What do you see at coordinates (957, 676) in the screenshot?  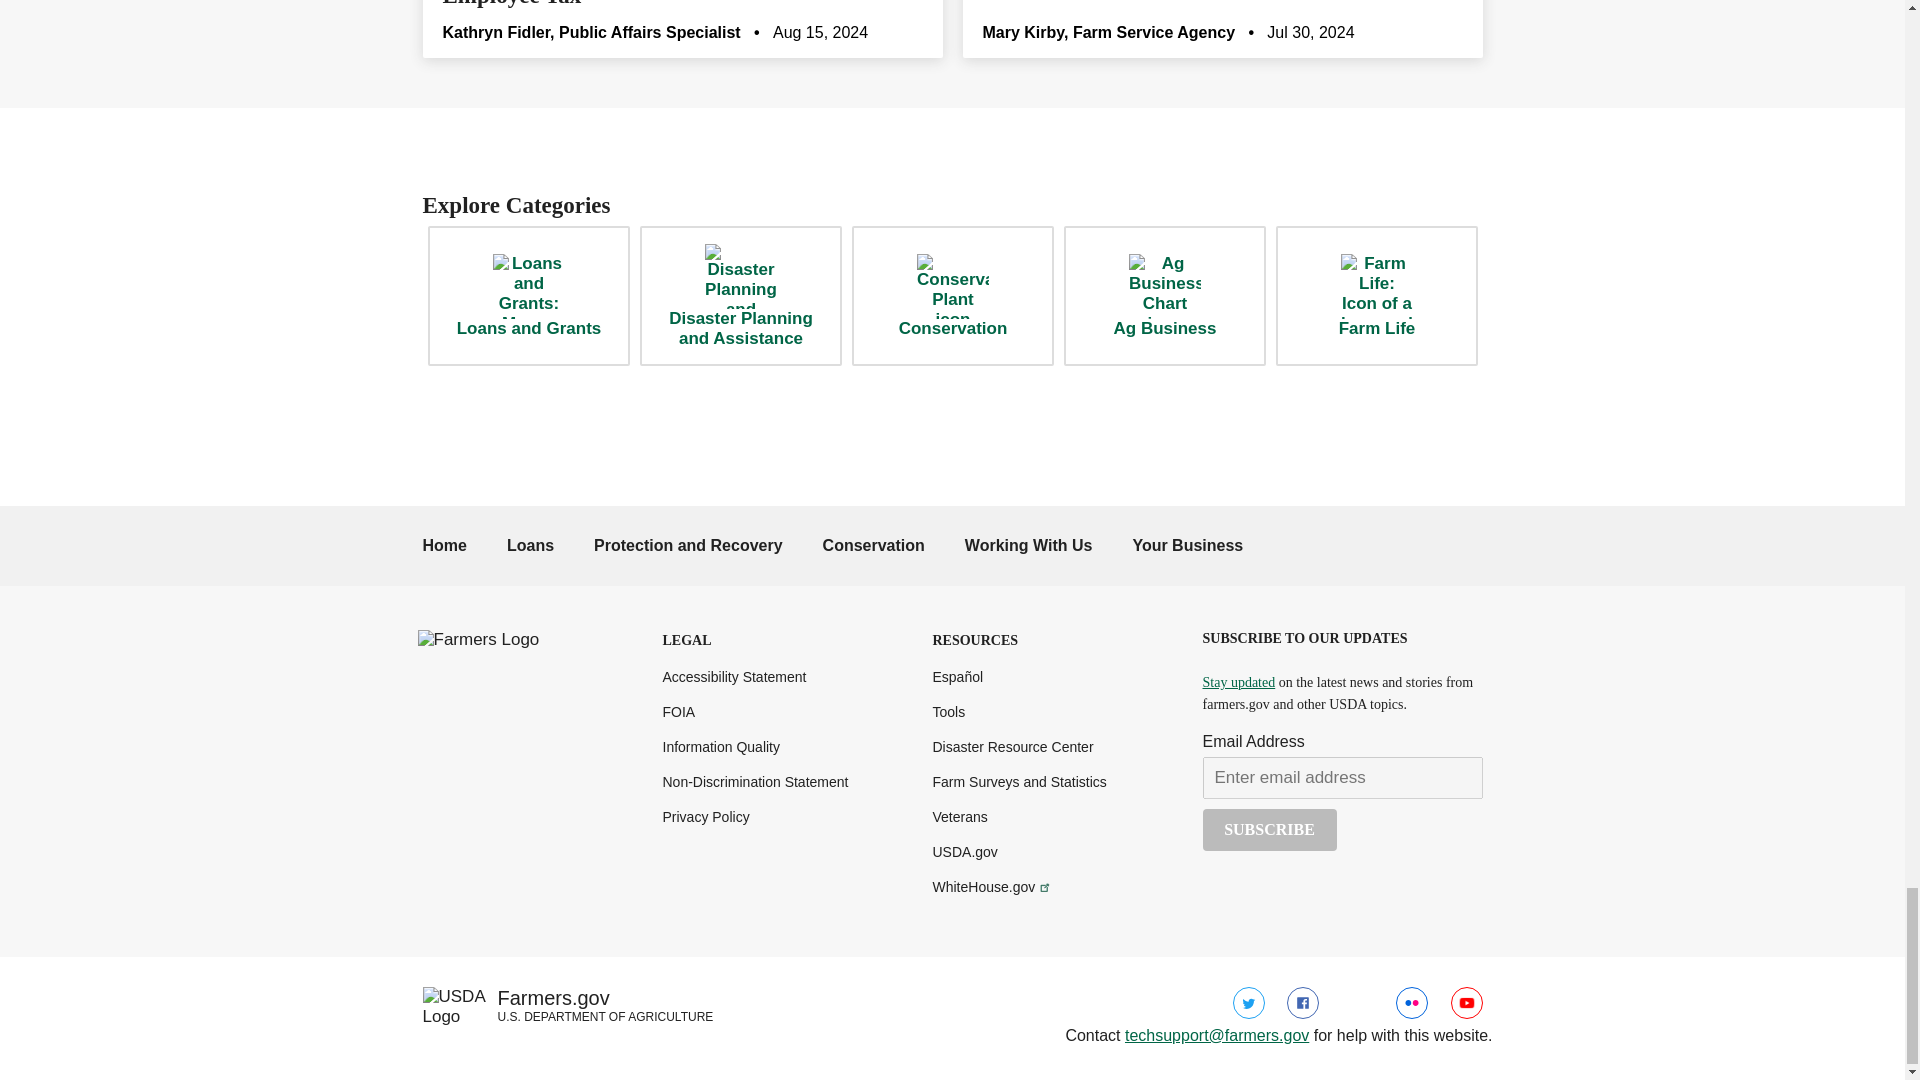 I see `Busque nuestras traducciones o haga una solicitud` at bounding box center [957, 676].